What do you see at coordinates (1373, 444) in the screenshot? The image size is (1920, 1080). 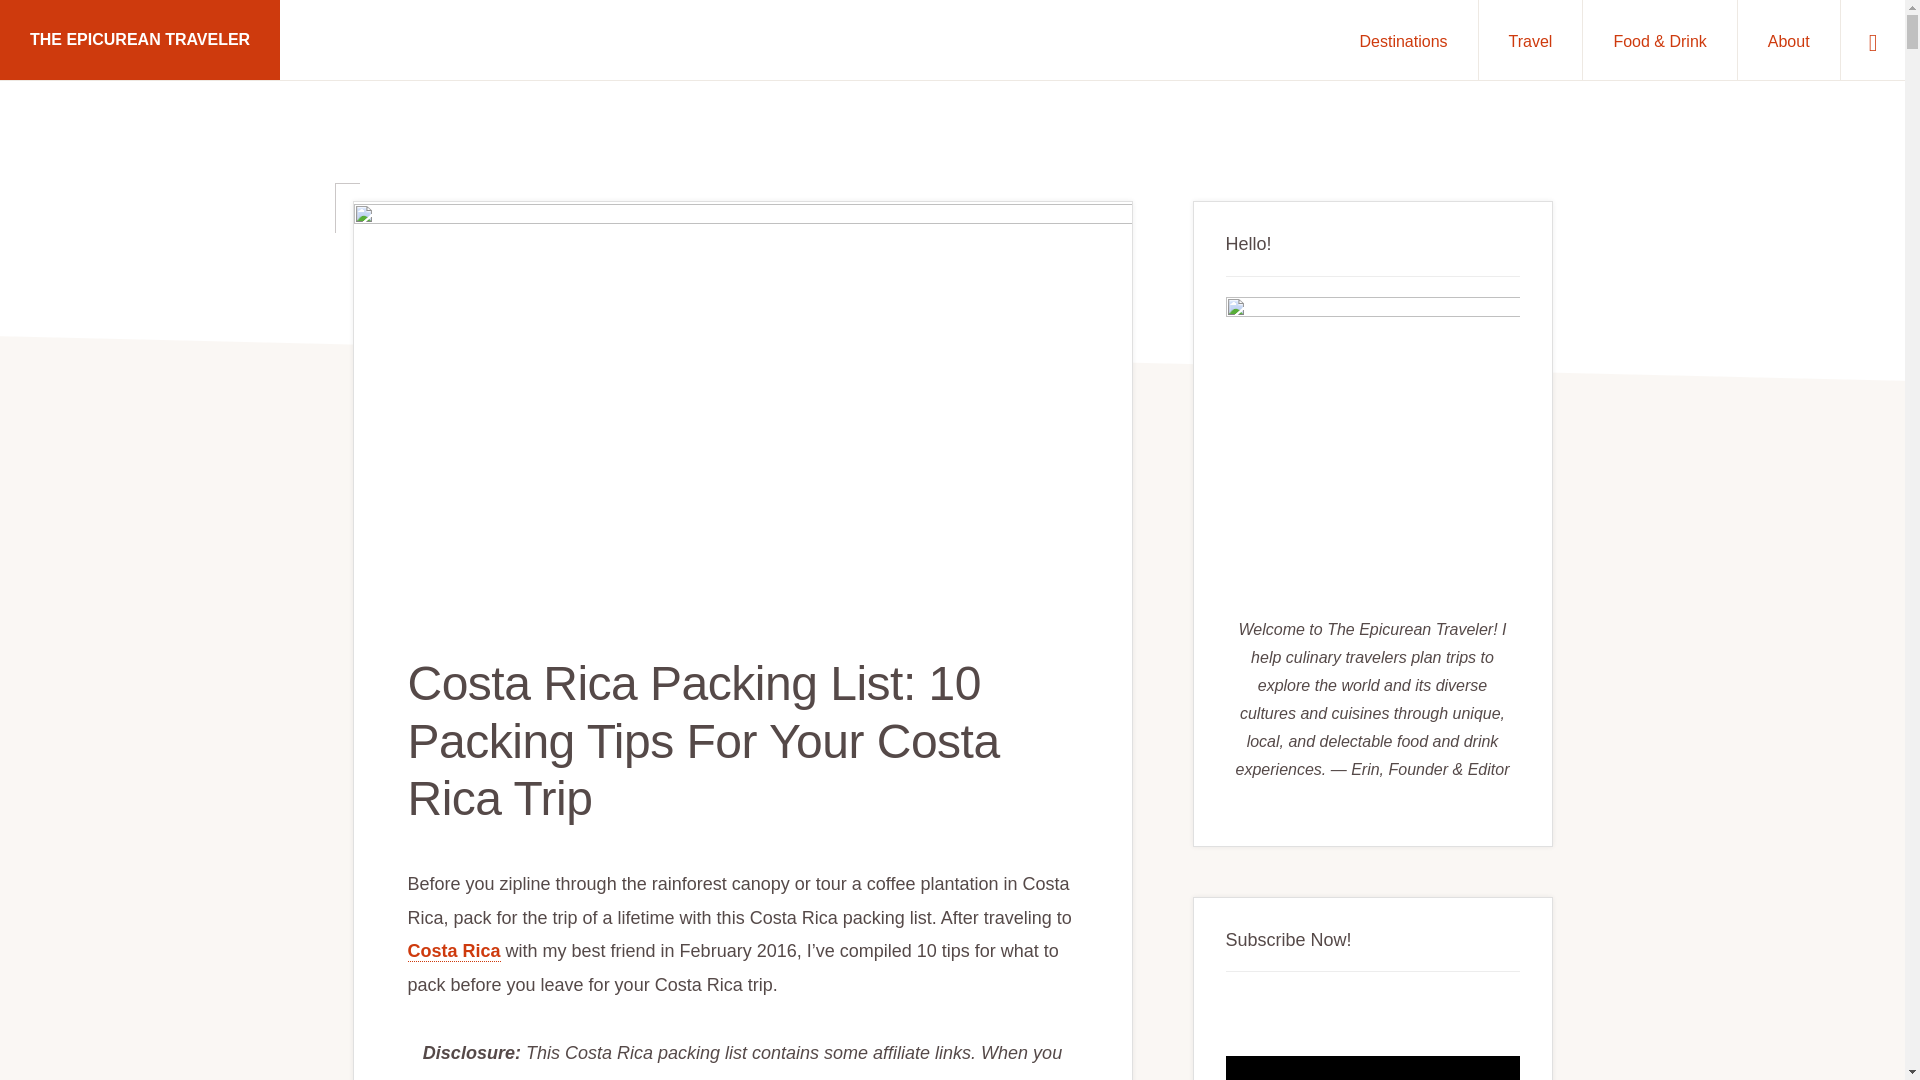 I see `Hello!` at bounding box center [1373, 444].